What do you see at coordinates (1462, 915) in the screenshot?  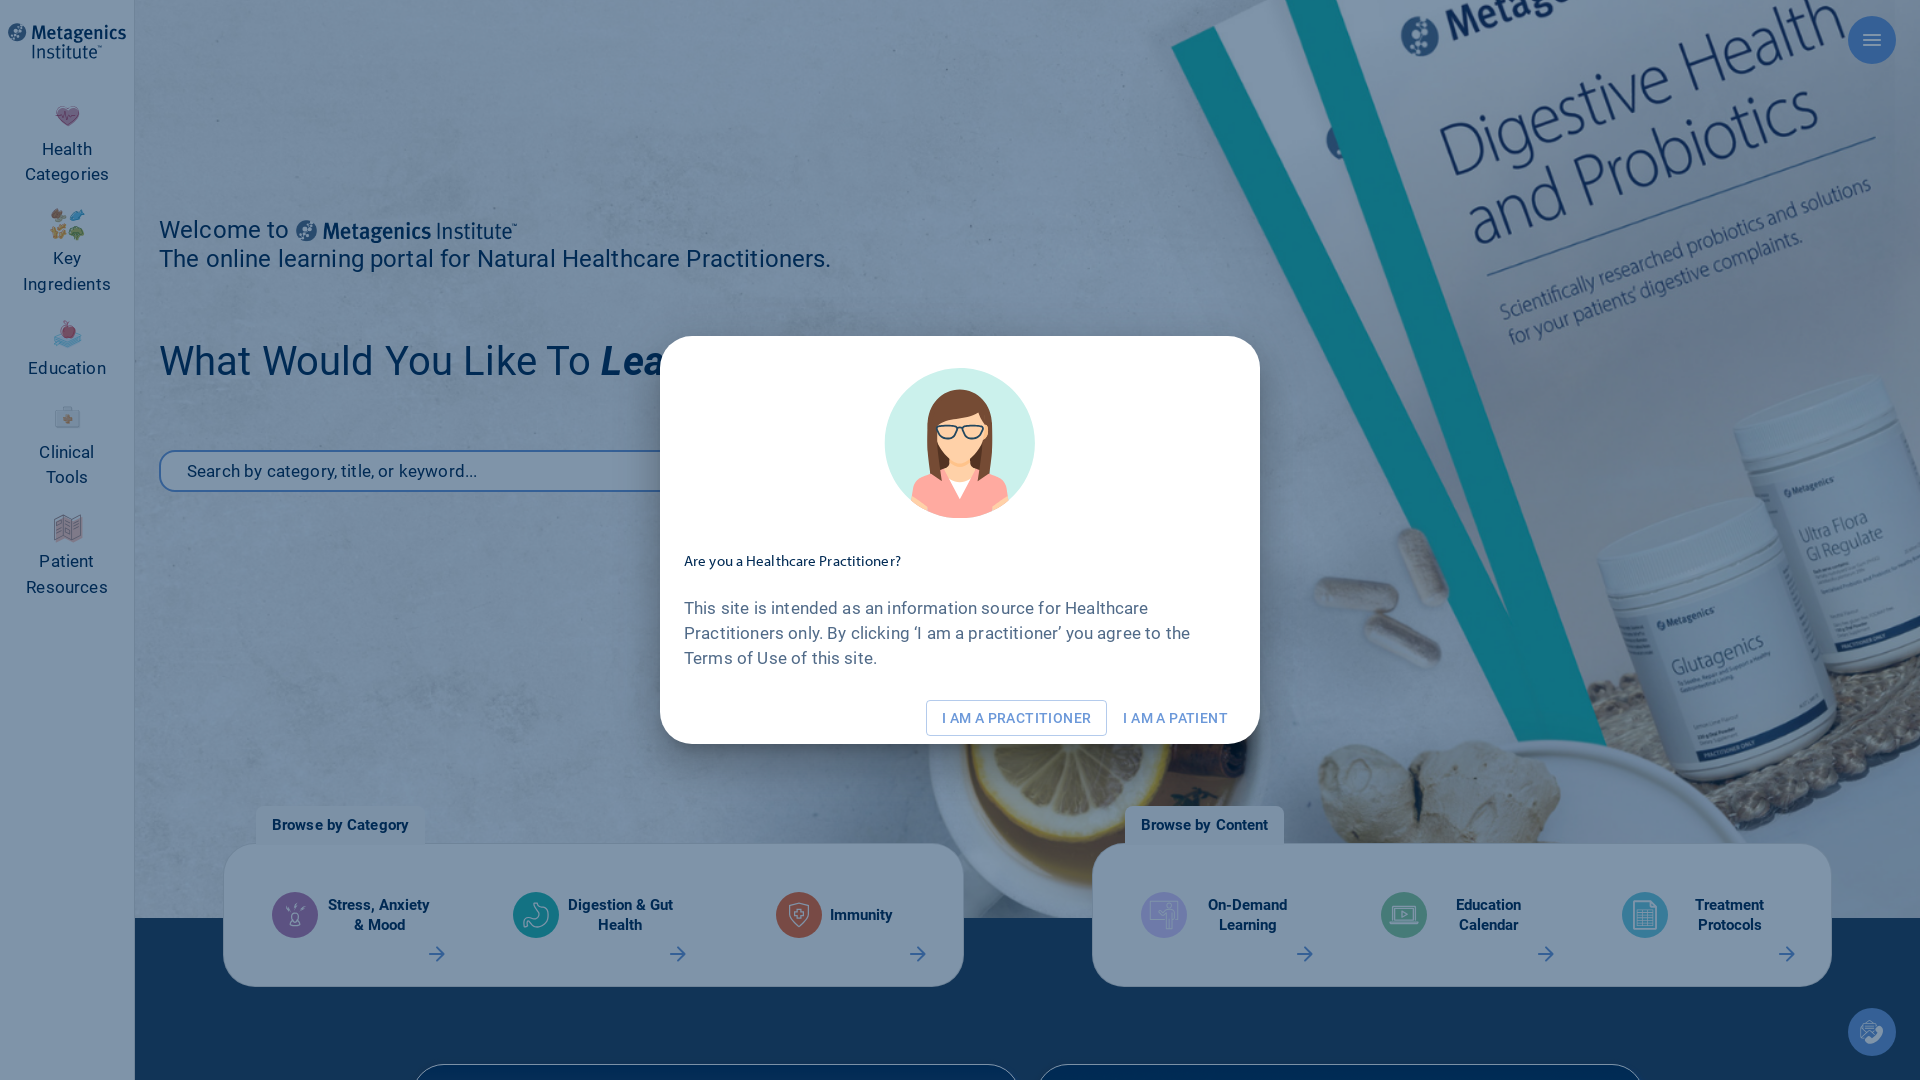 I see `Education Calendar` at bounding box center [1462, 915].